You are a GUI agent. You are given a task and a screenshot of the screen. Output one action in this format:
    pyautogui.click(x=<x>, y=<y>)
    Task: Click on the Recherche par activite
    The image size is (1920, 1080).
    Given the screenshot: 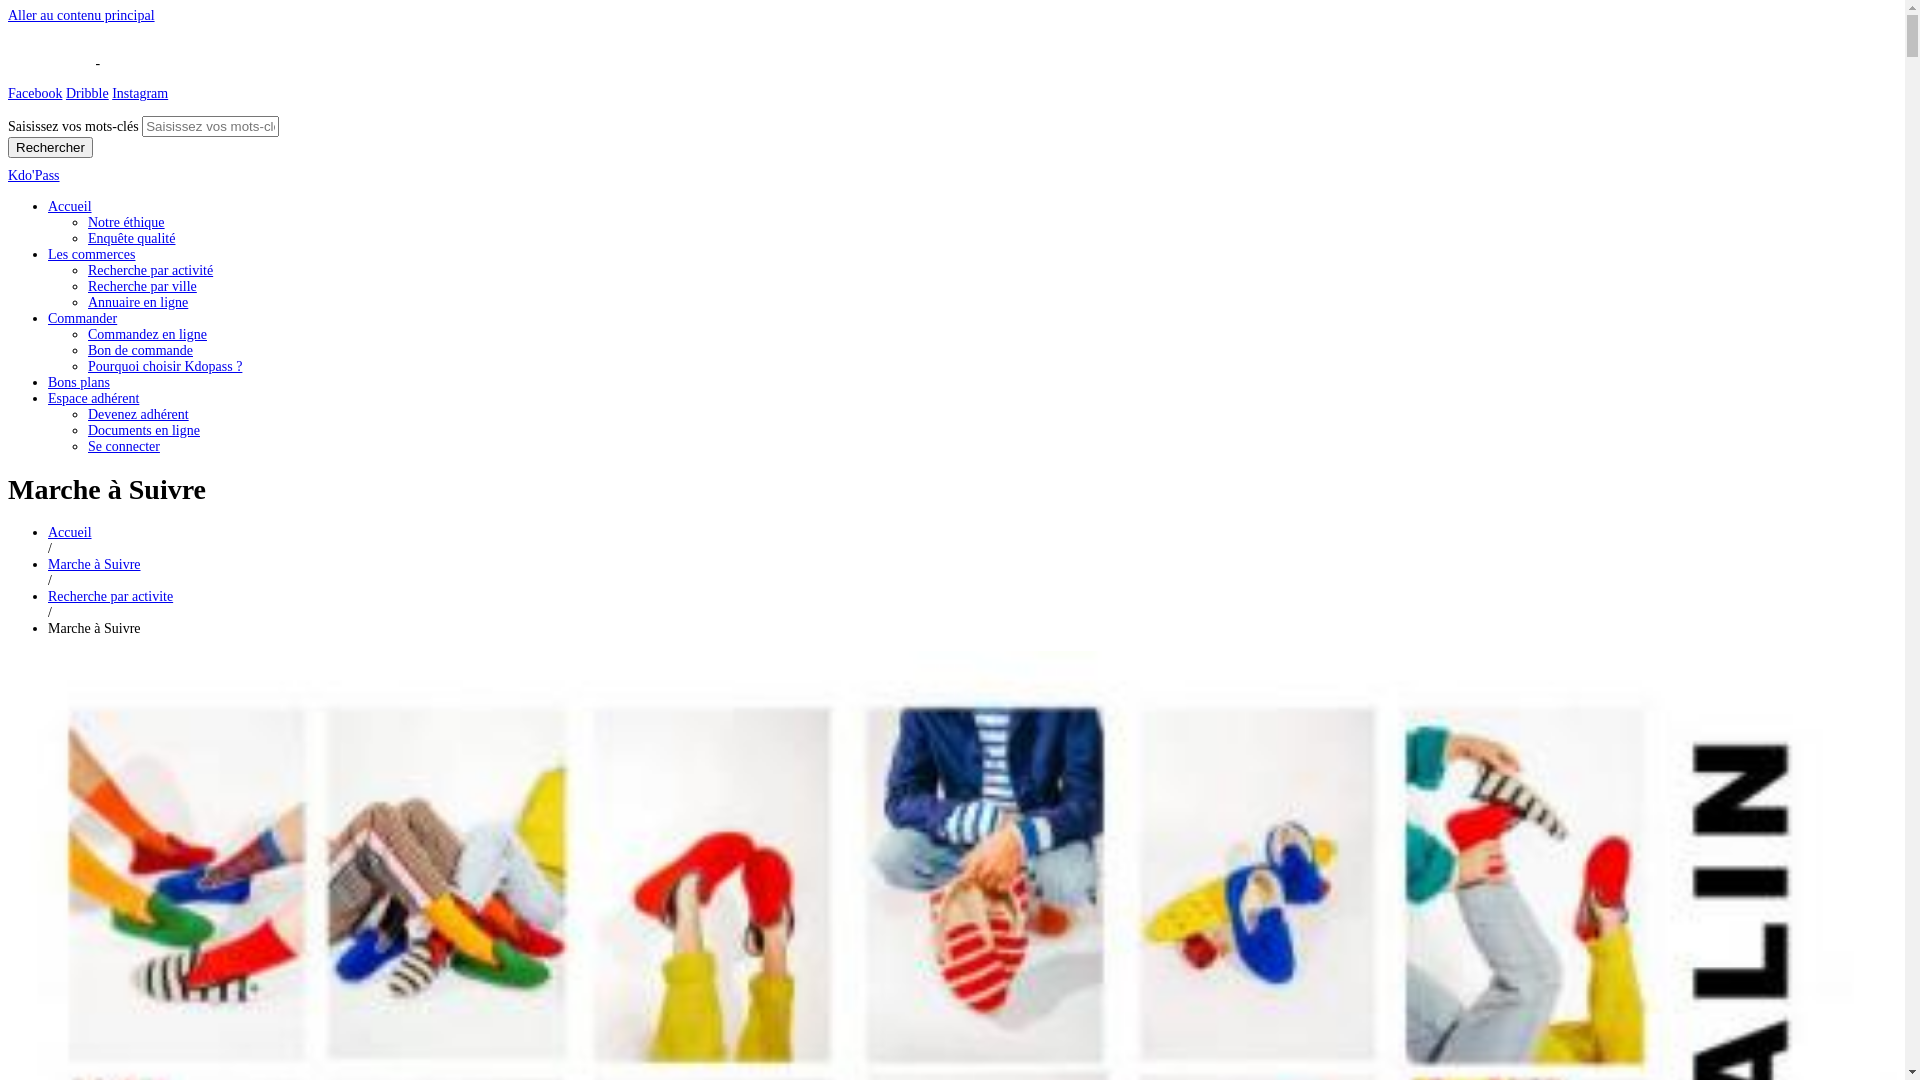 What is the action you would take?
    pyautogui.click(x=110, y=596)
    